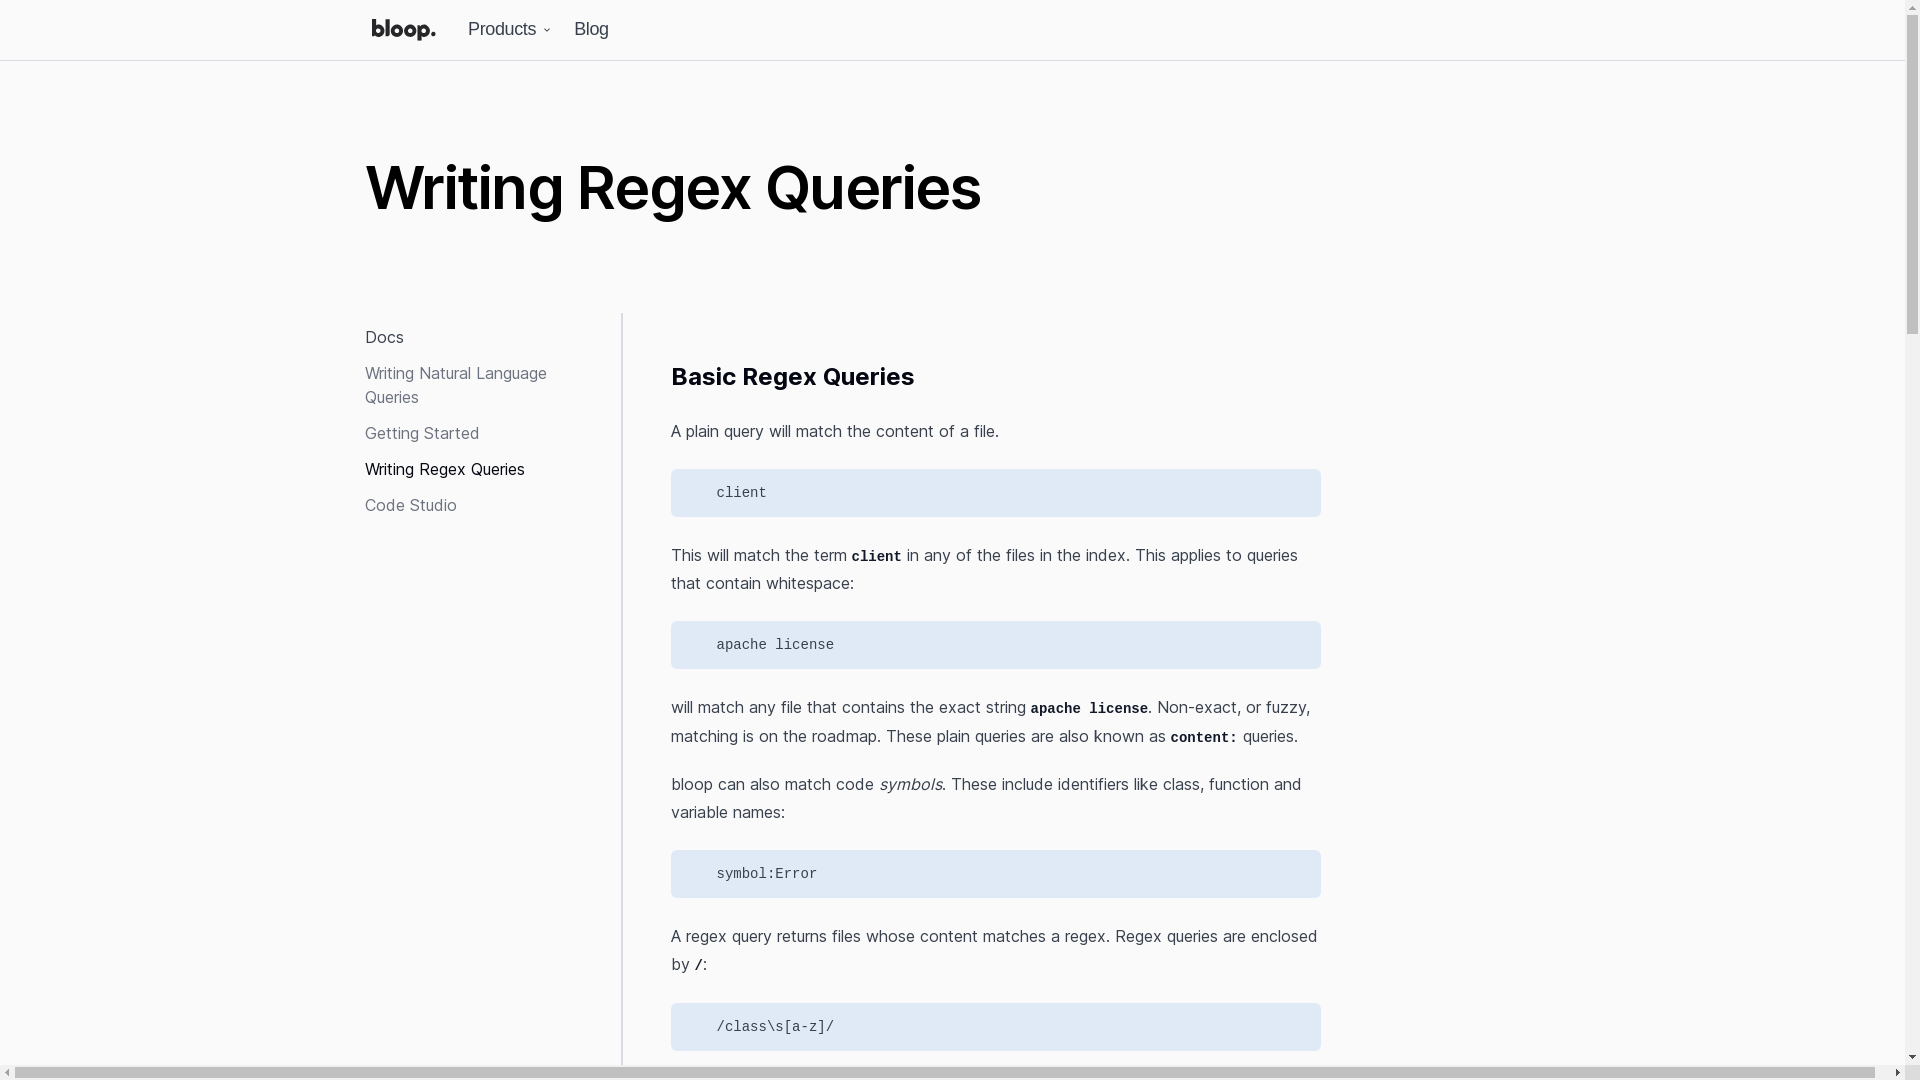 This screenshot has width=1920, height=1080. Describe the element at coordinates (511, 30) in the screenshot. I see `Products` at that location.